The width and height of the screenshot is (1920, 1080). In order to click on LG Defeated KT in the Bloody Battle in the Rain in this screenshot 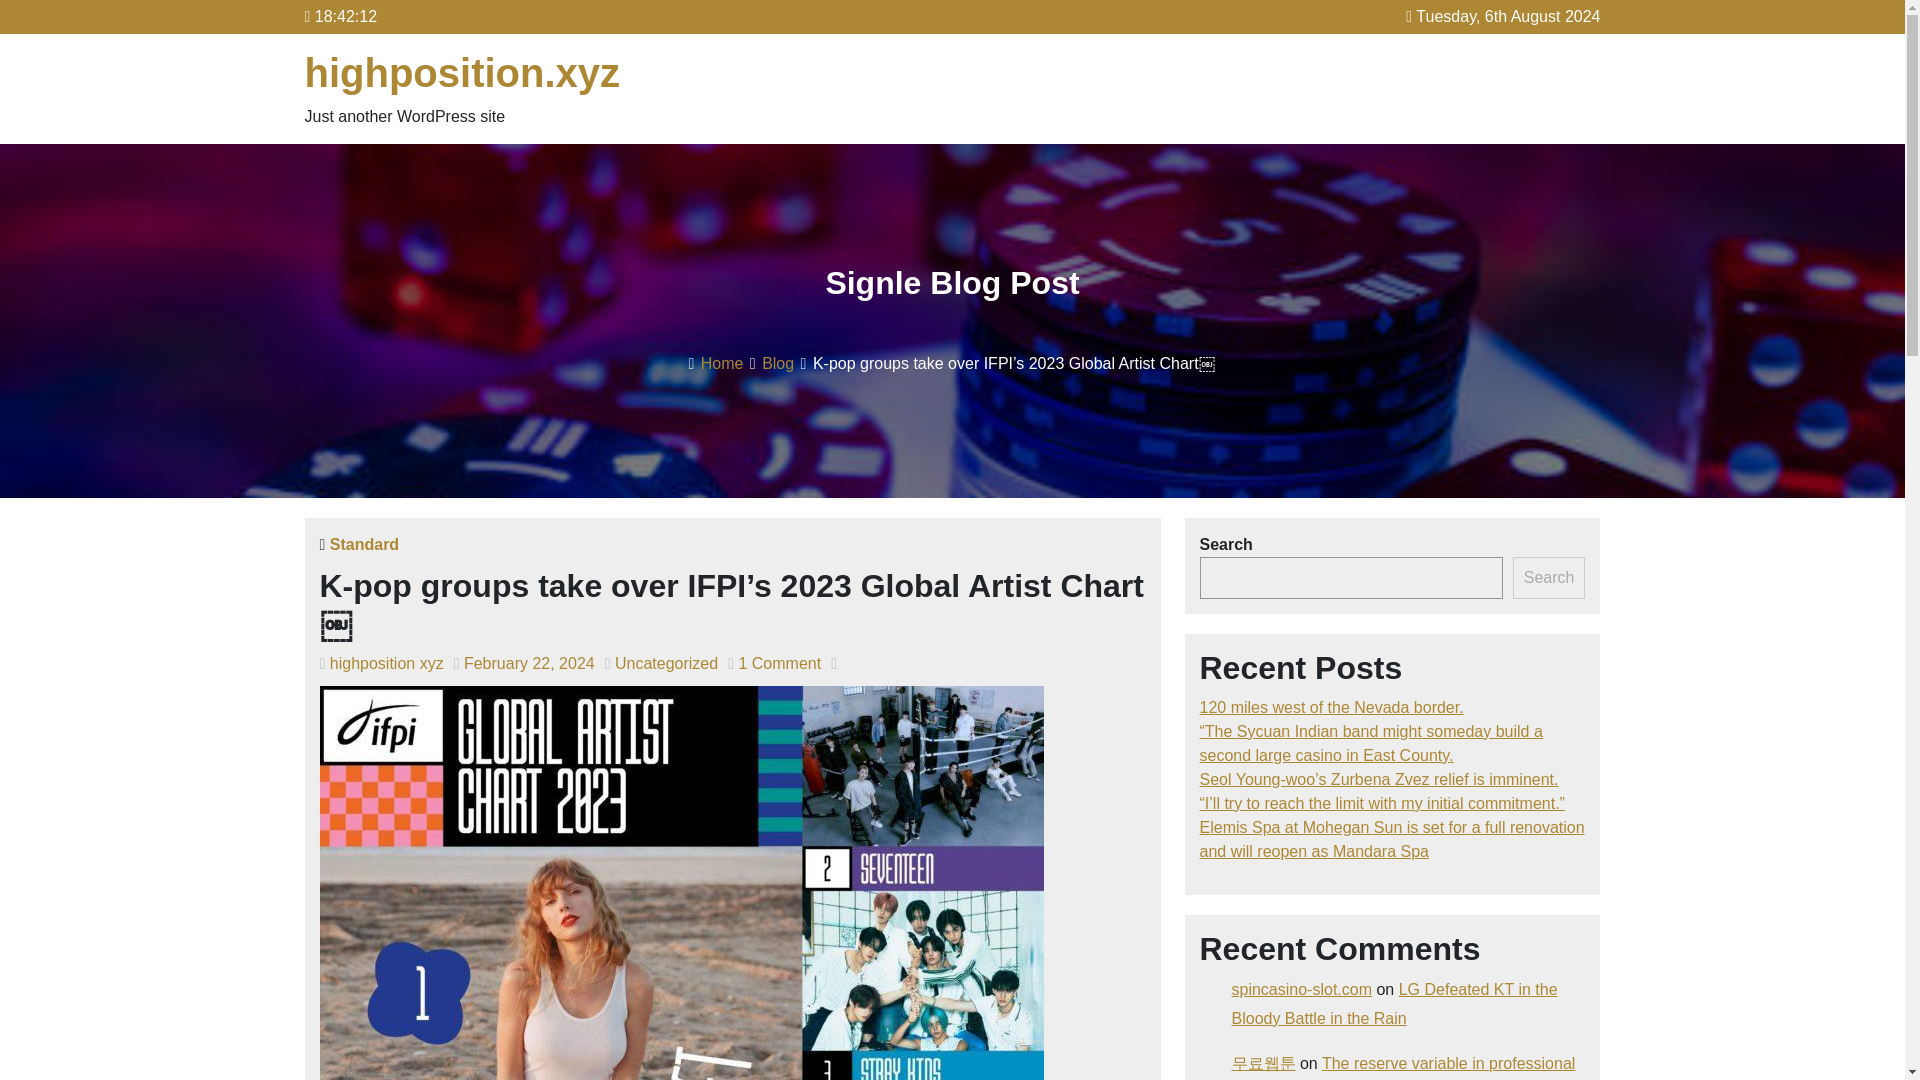, I will do `click(1394, 1004)`.